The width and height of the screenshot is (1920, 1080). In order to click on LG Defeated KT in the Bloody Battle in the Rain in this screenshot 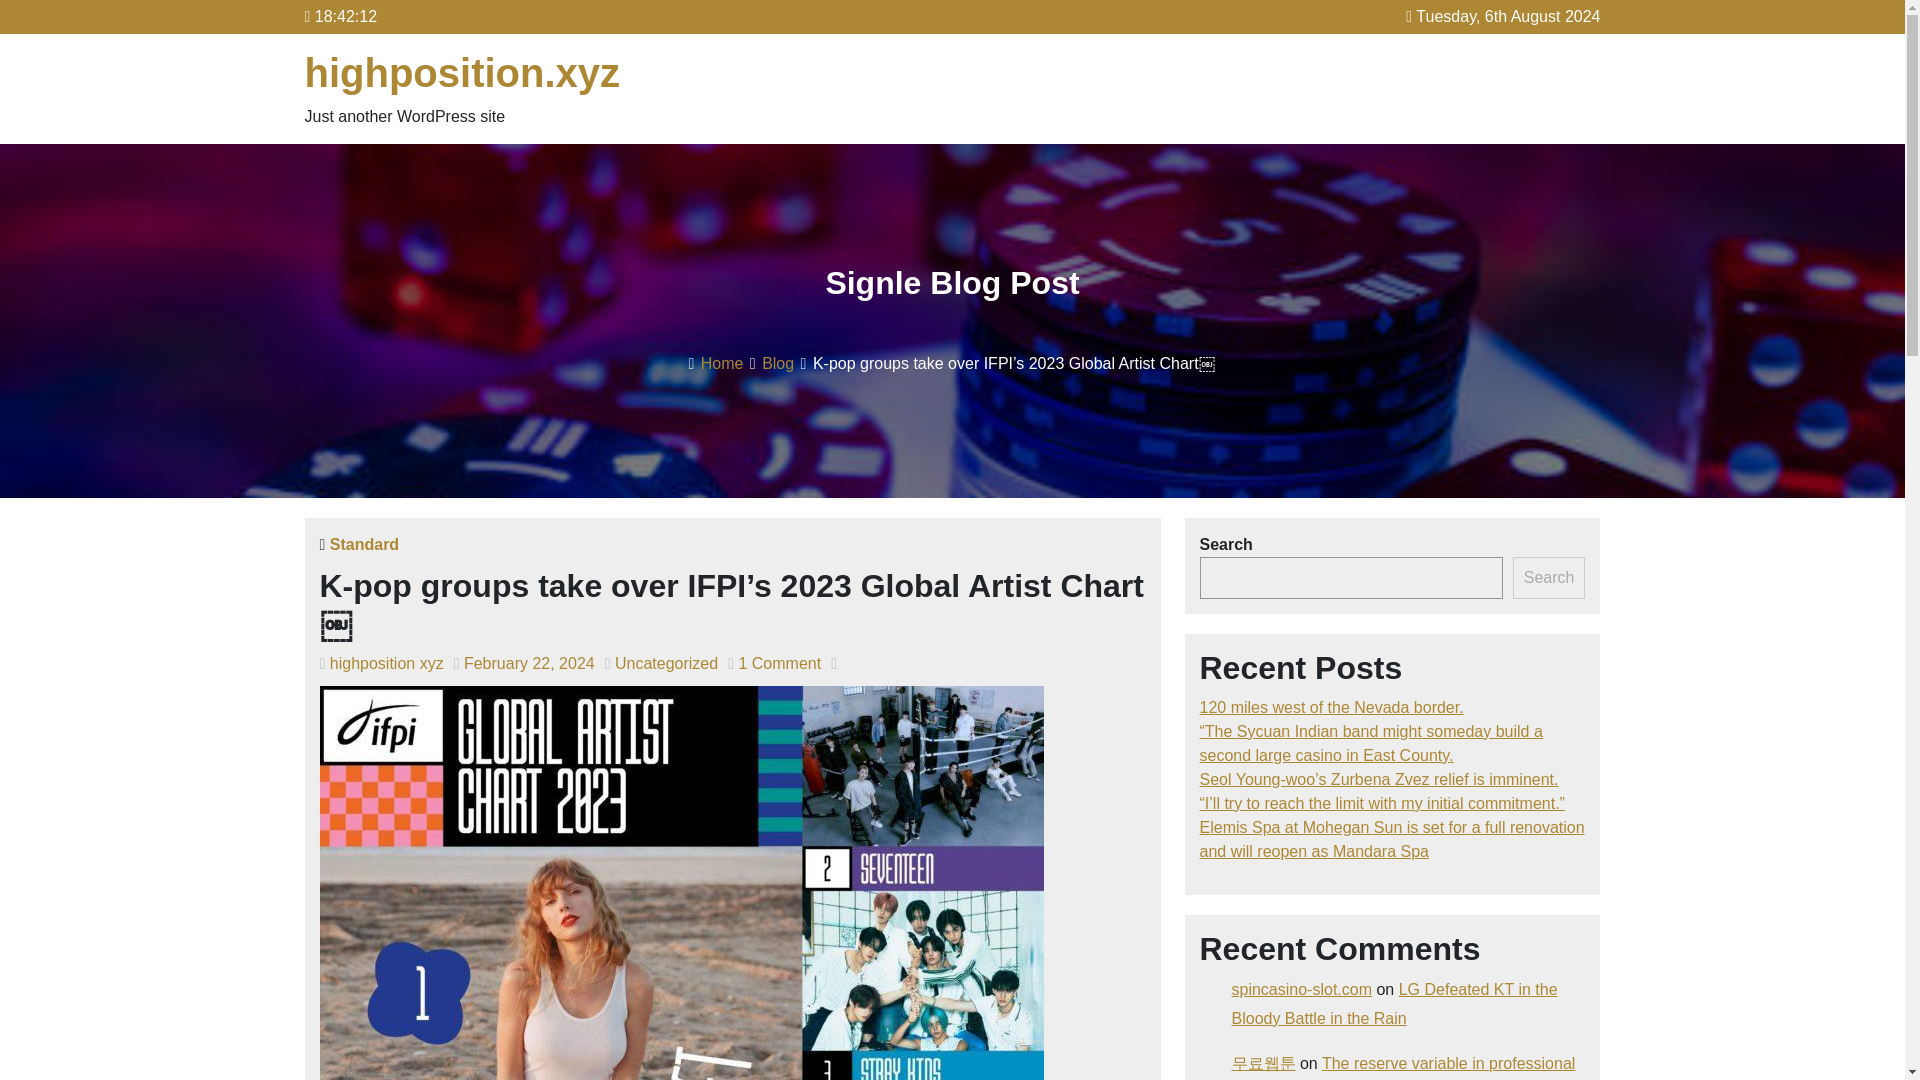, I will do `click(1394, 1004)`.